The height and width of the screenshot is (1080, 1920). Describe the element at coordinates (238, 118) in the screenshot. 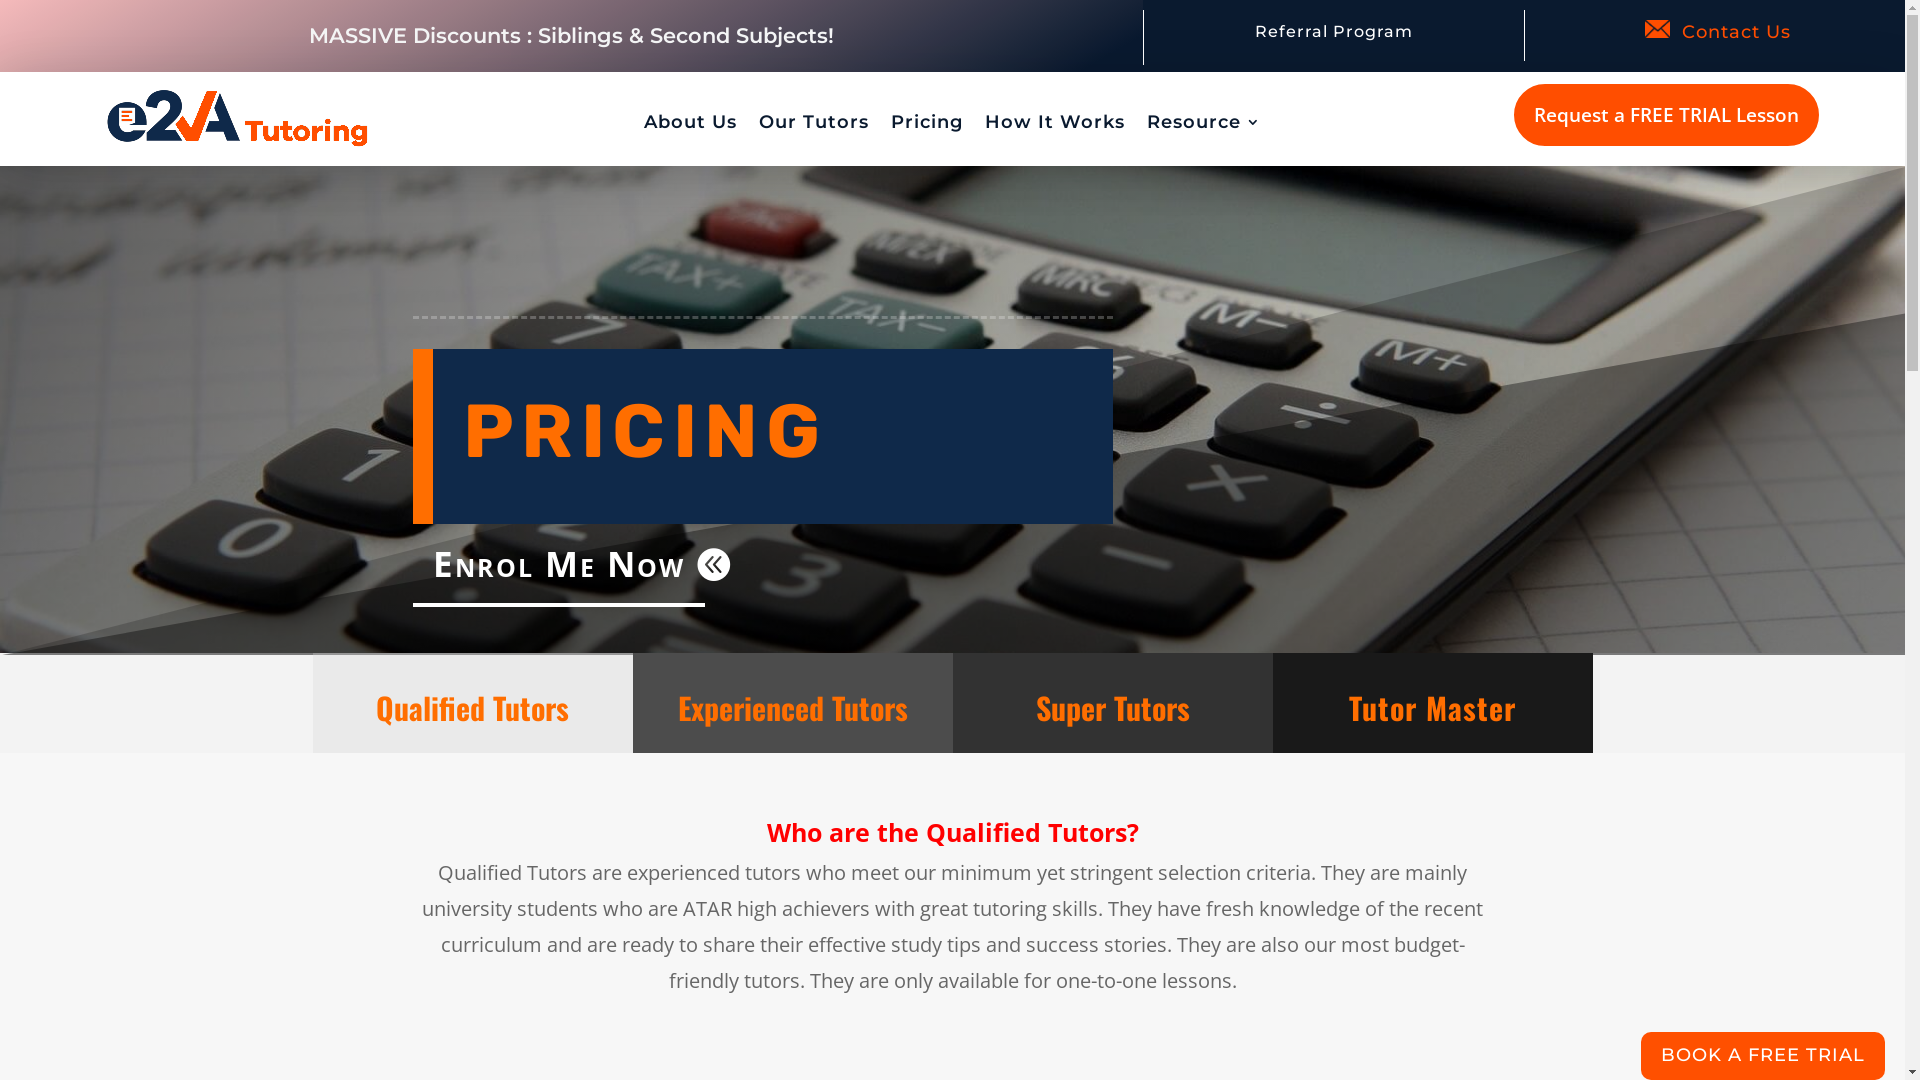

I see `e2A_Logo_269x64_rev1` at that location.